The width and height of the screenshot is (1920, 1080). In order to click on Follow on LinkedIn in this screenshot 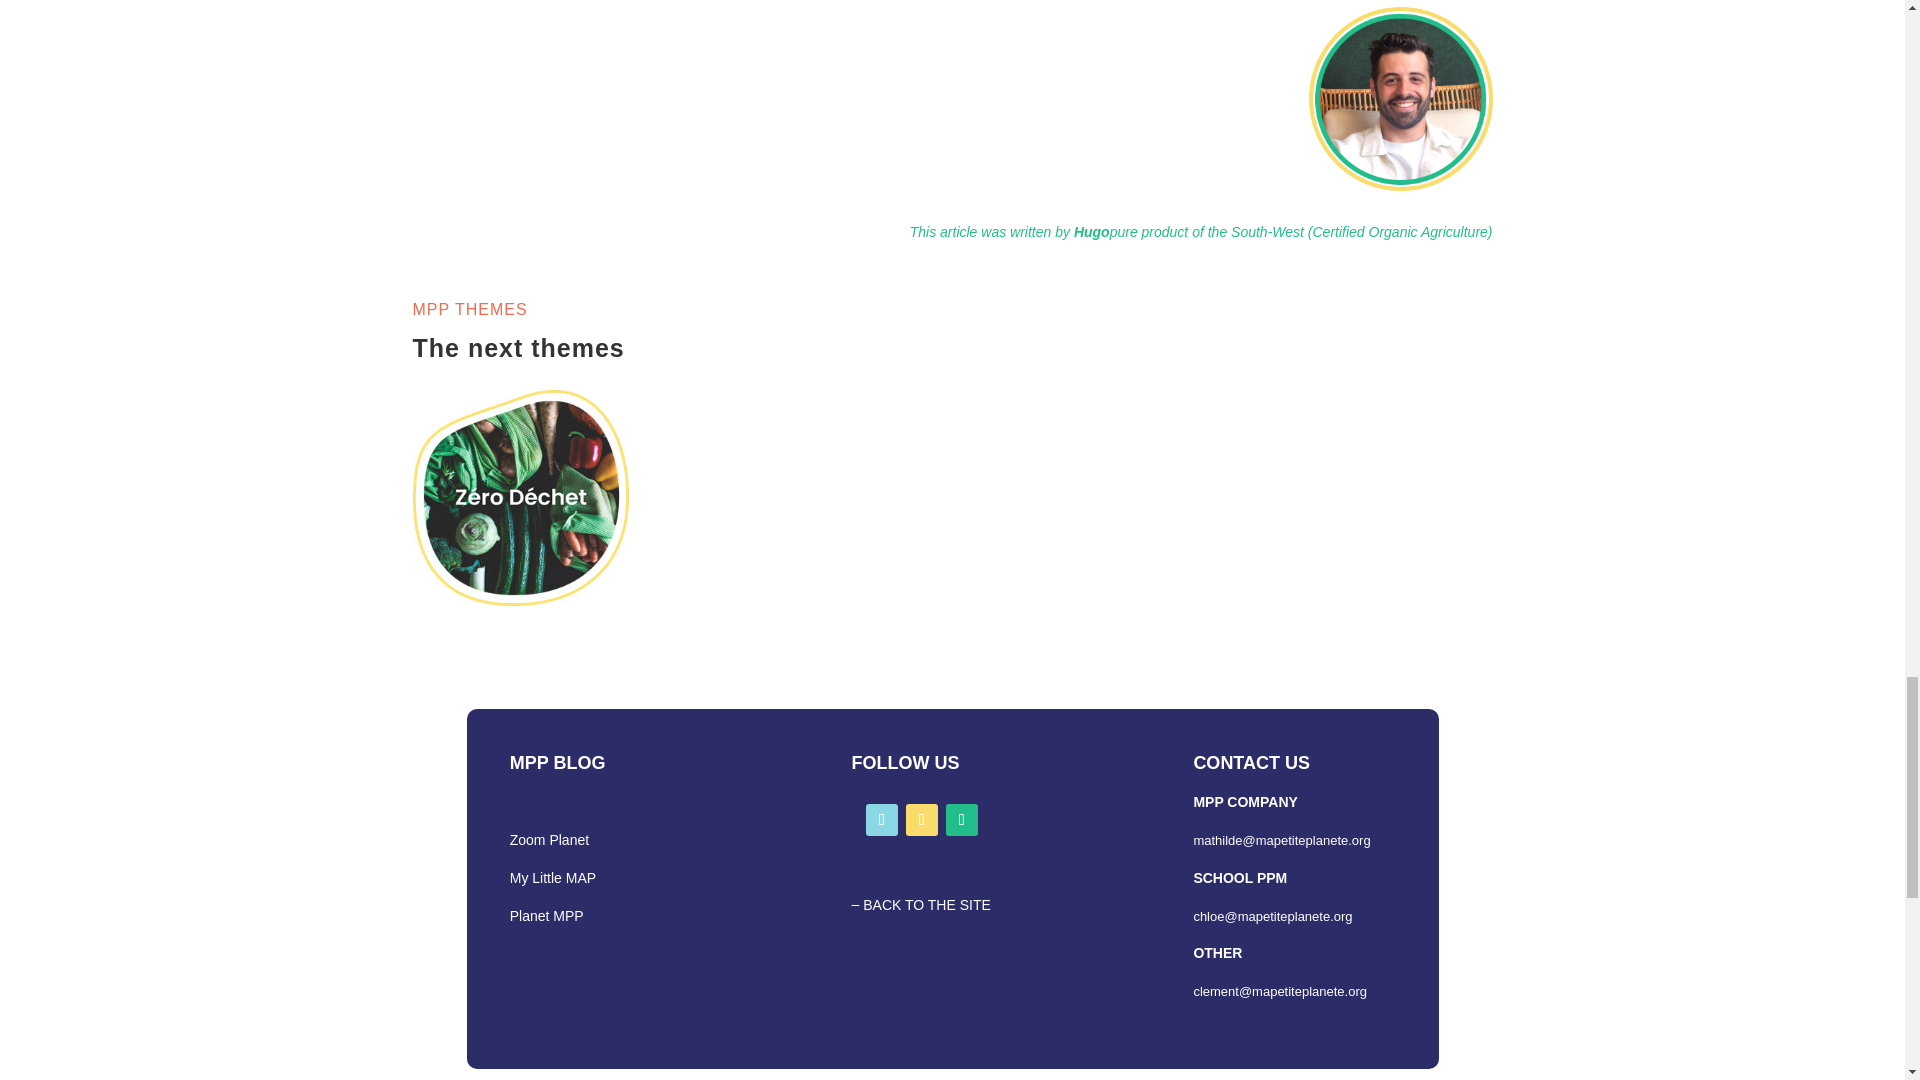, I will do `click(922, 819)`.